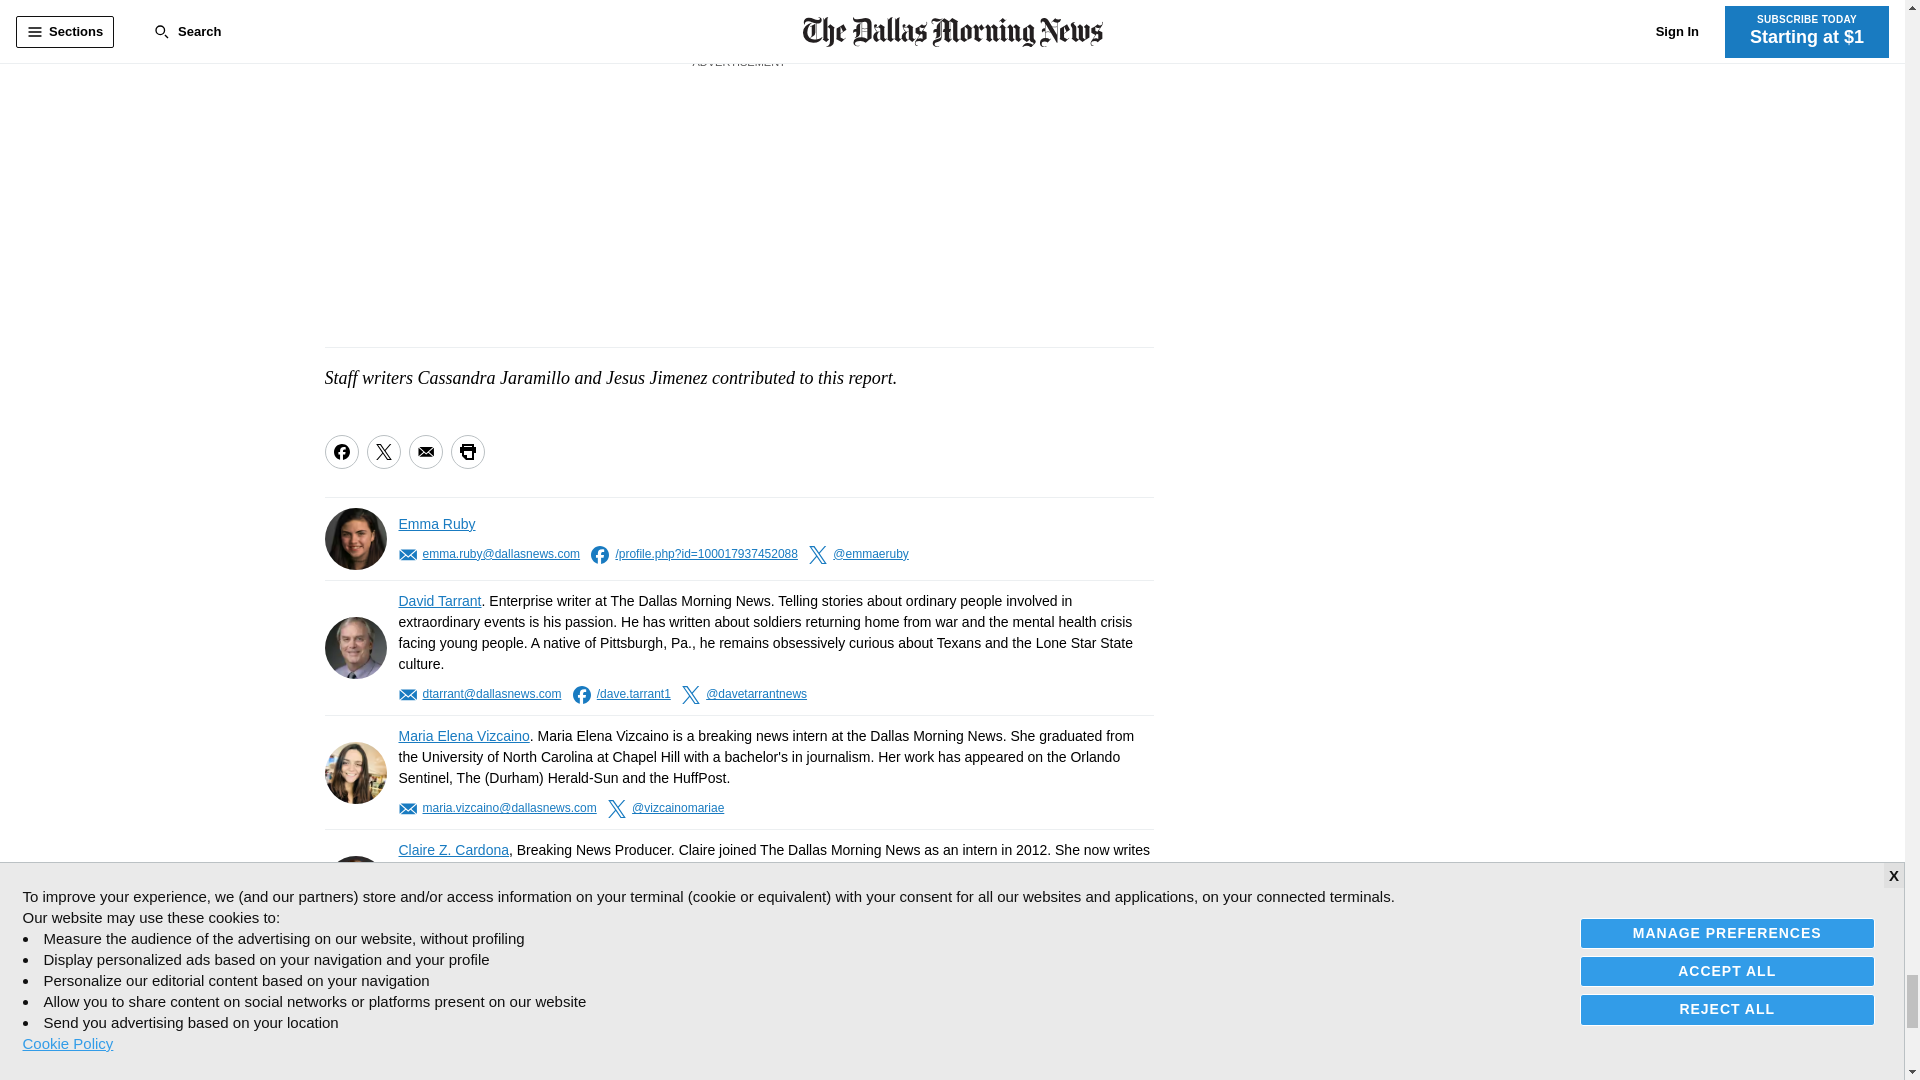  What do you see at coordinates (340, 452) in the screenshot?
I see `Share on Facebook` at bounding box center [340, 452].